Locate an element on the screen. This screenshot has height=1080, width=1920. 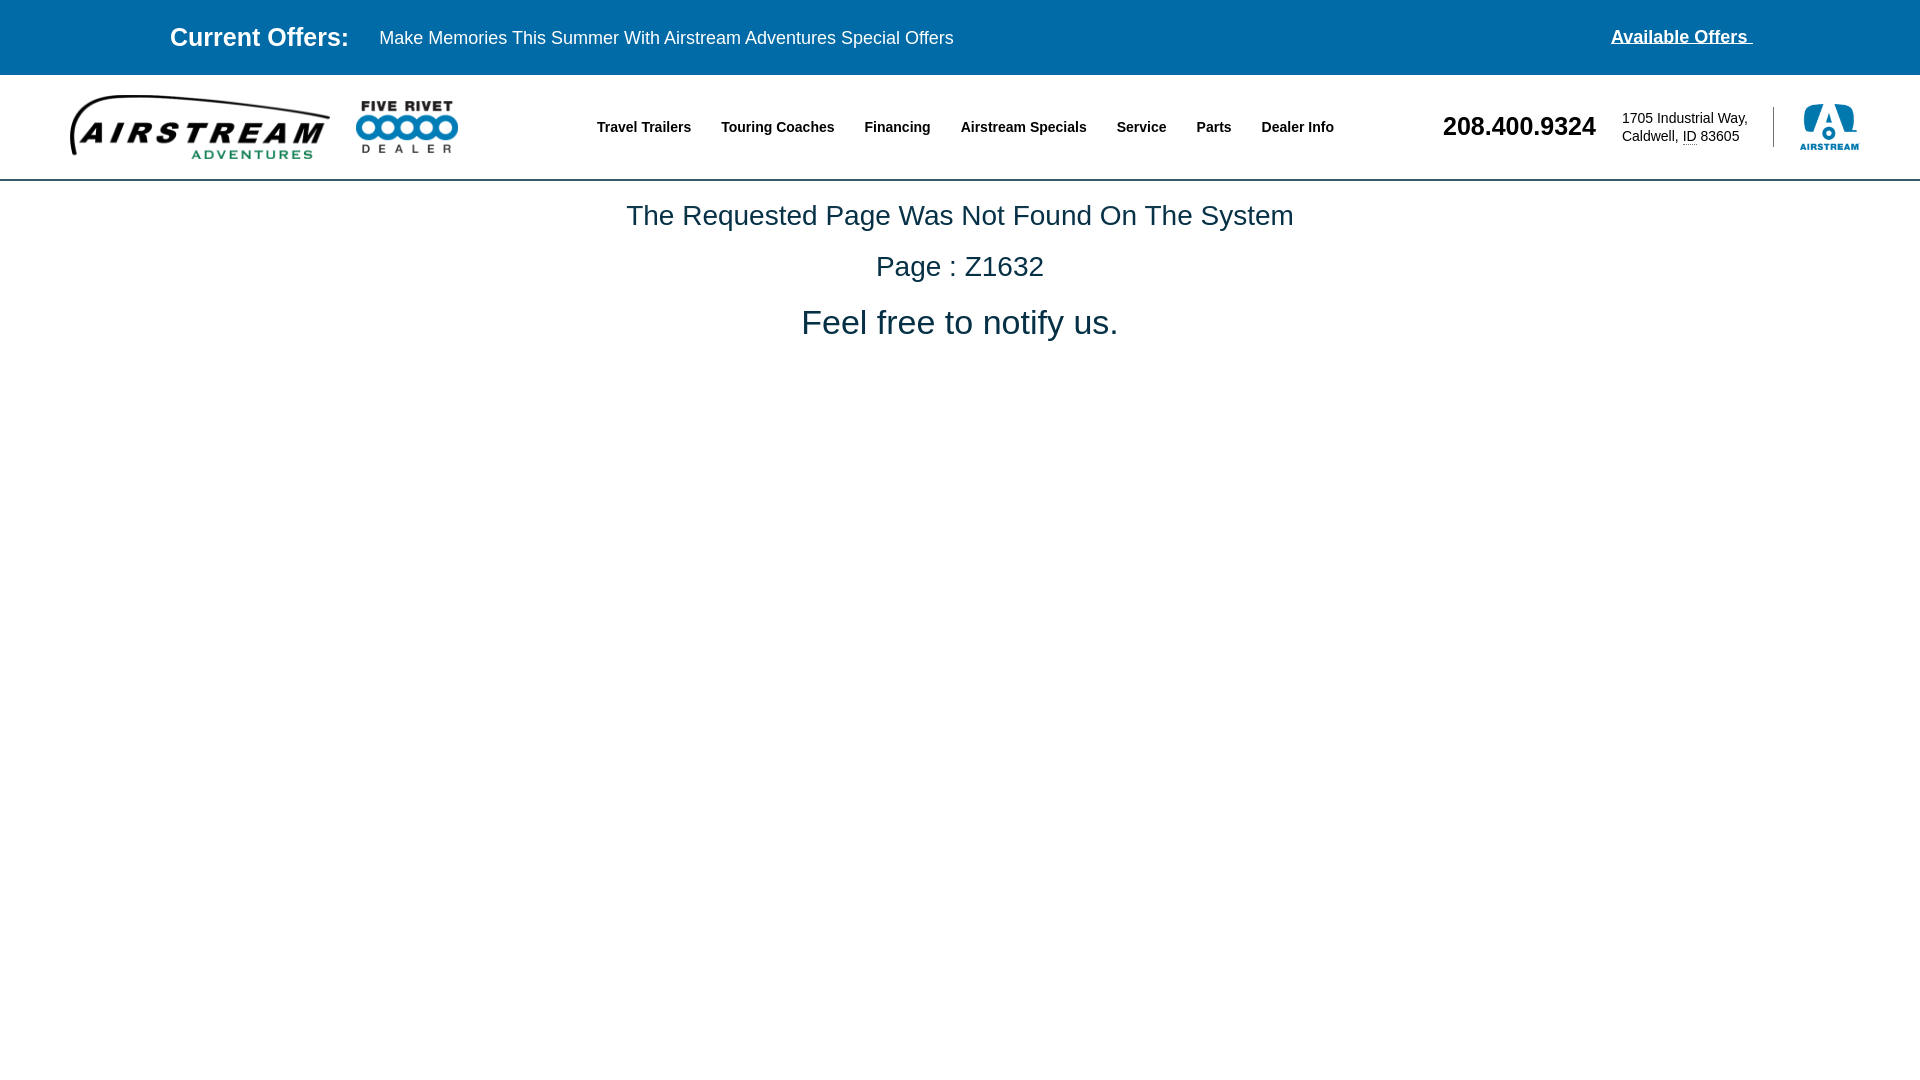
Travel Trailers is located at coordinates (644, 126).